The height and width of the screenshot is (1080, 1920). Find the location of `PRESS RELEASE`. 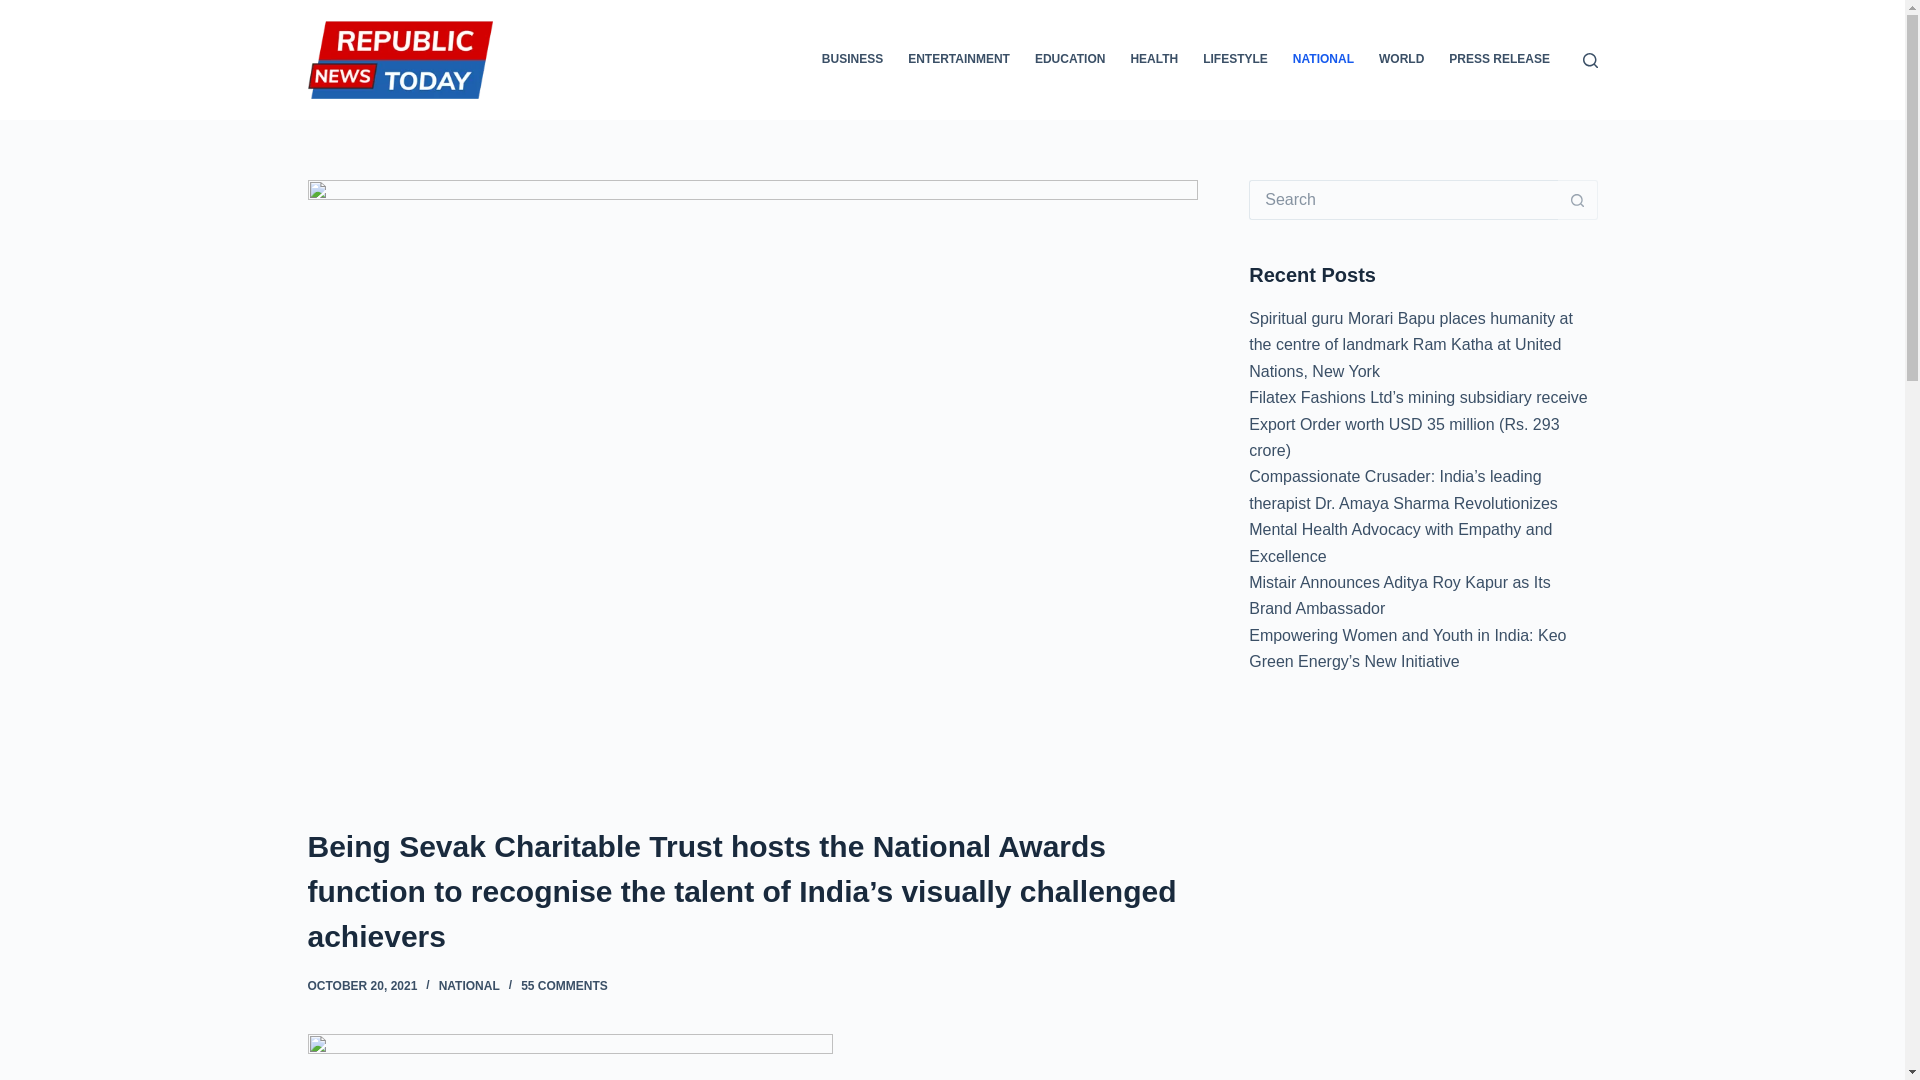

PRESS RELEASE is located at coordinates (1499, 60).